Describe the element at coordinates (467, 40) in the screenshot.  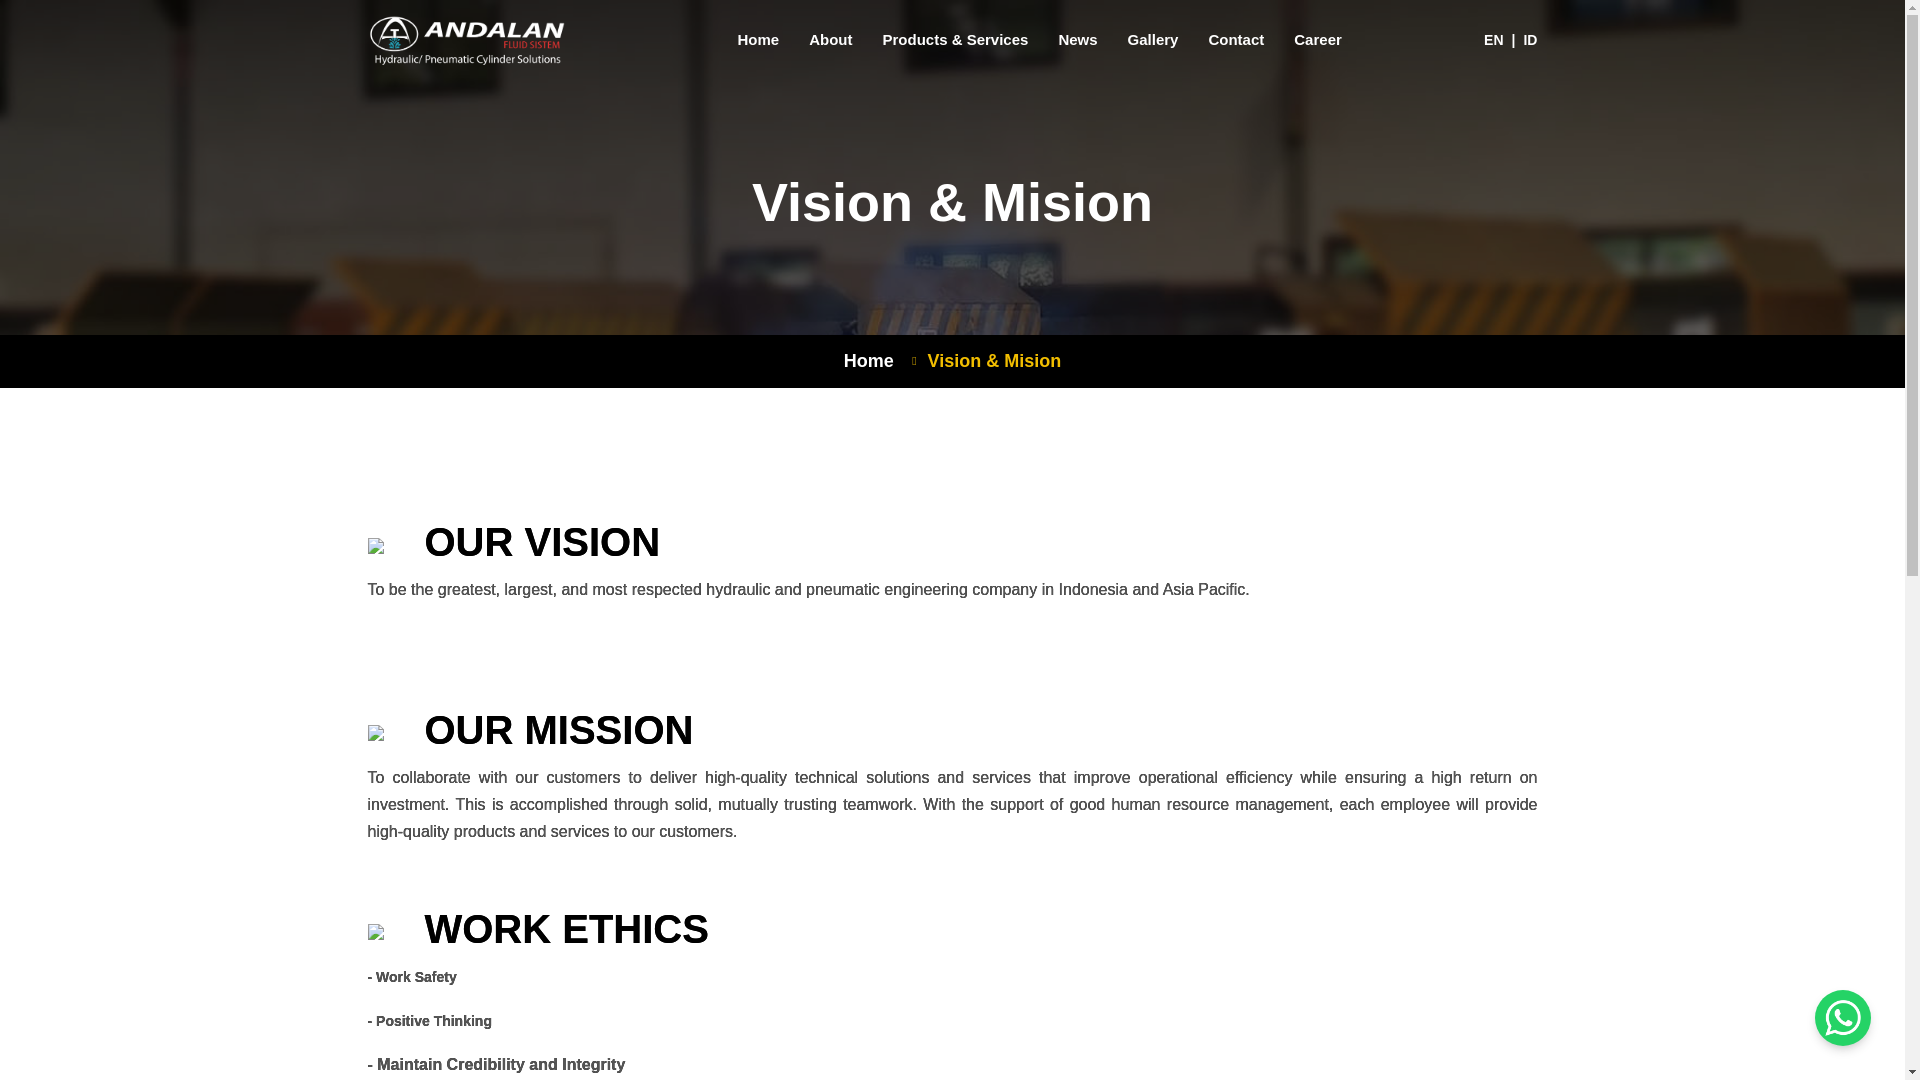
I see `Andalan Fluid Sistem` at that location.